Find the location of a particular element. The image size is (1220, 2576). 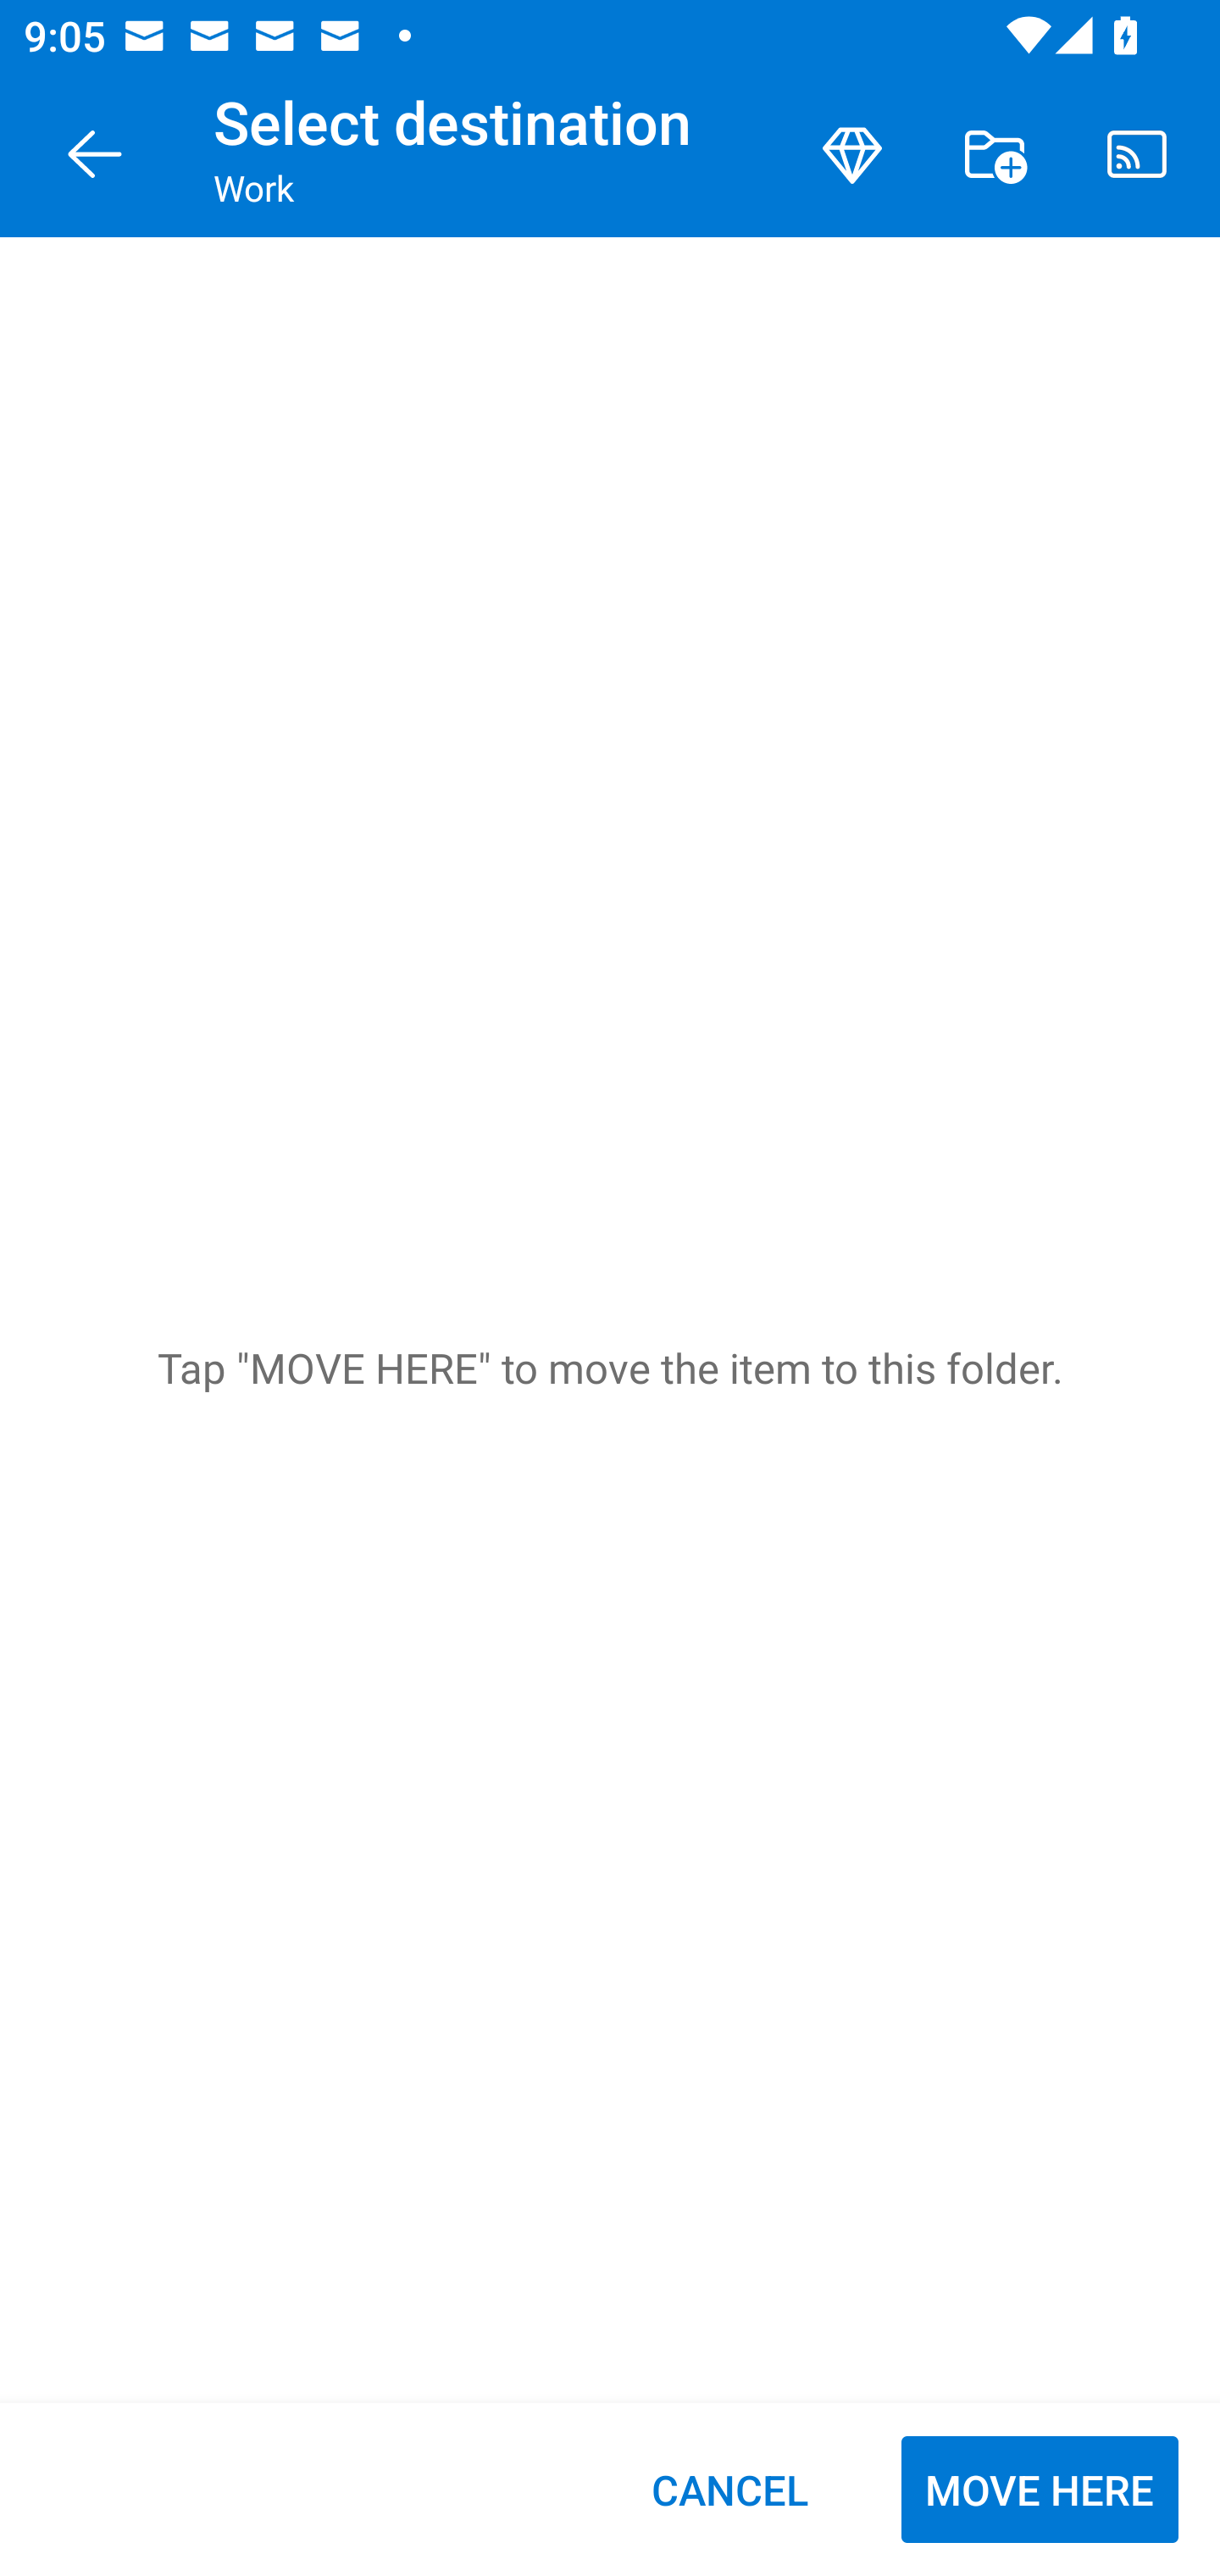

Premium button is located at coordinates (852, 154).